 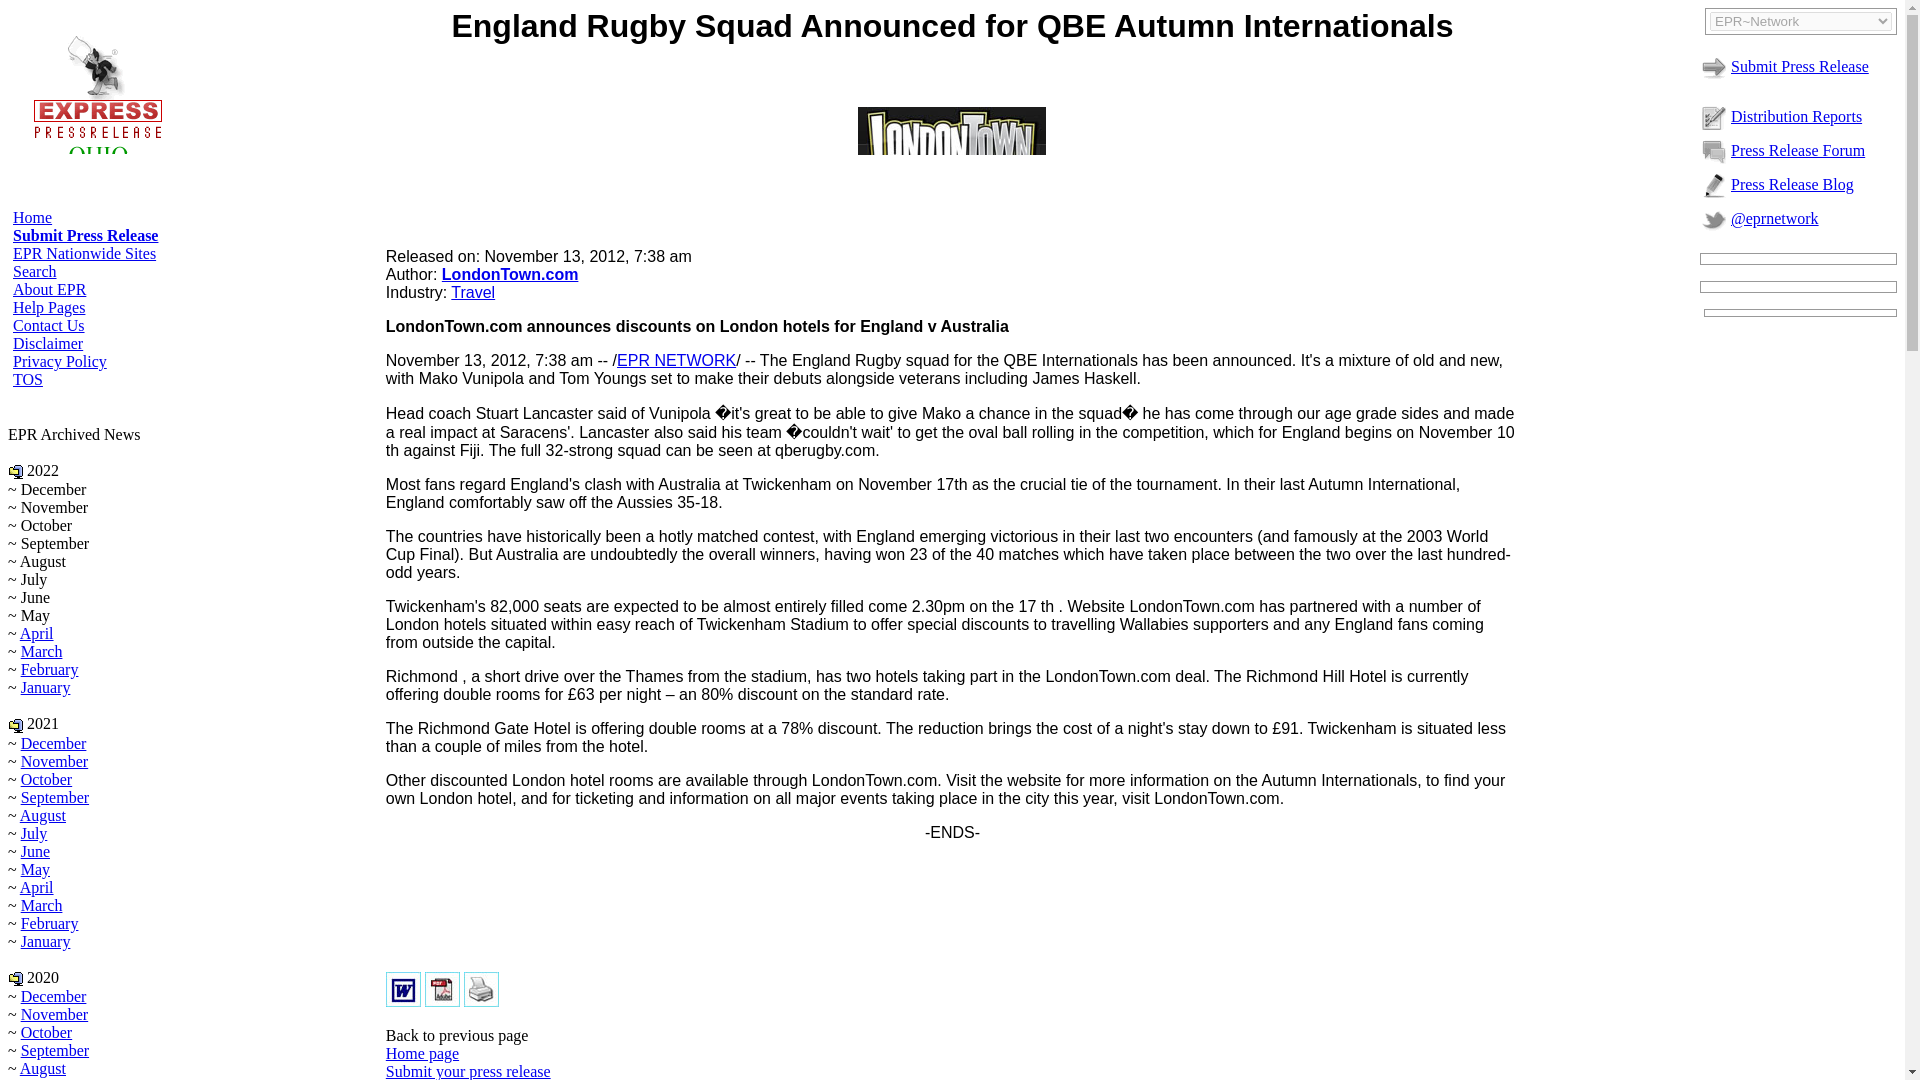 What do you see at coordinates (35, 851) in the screenshot?
I see `June` at bounding box center [35, 851].